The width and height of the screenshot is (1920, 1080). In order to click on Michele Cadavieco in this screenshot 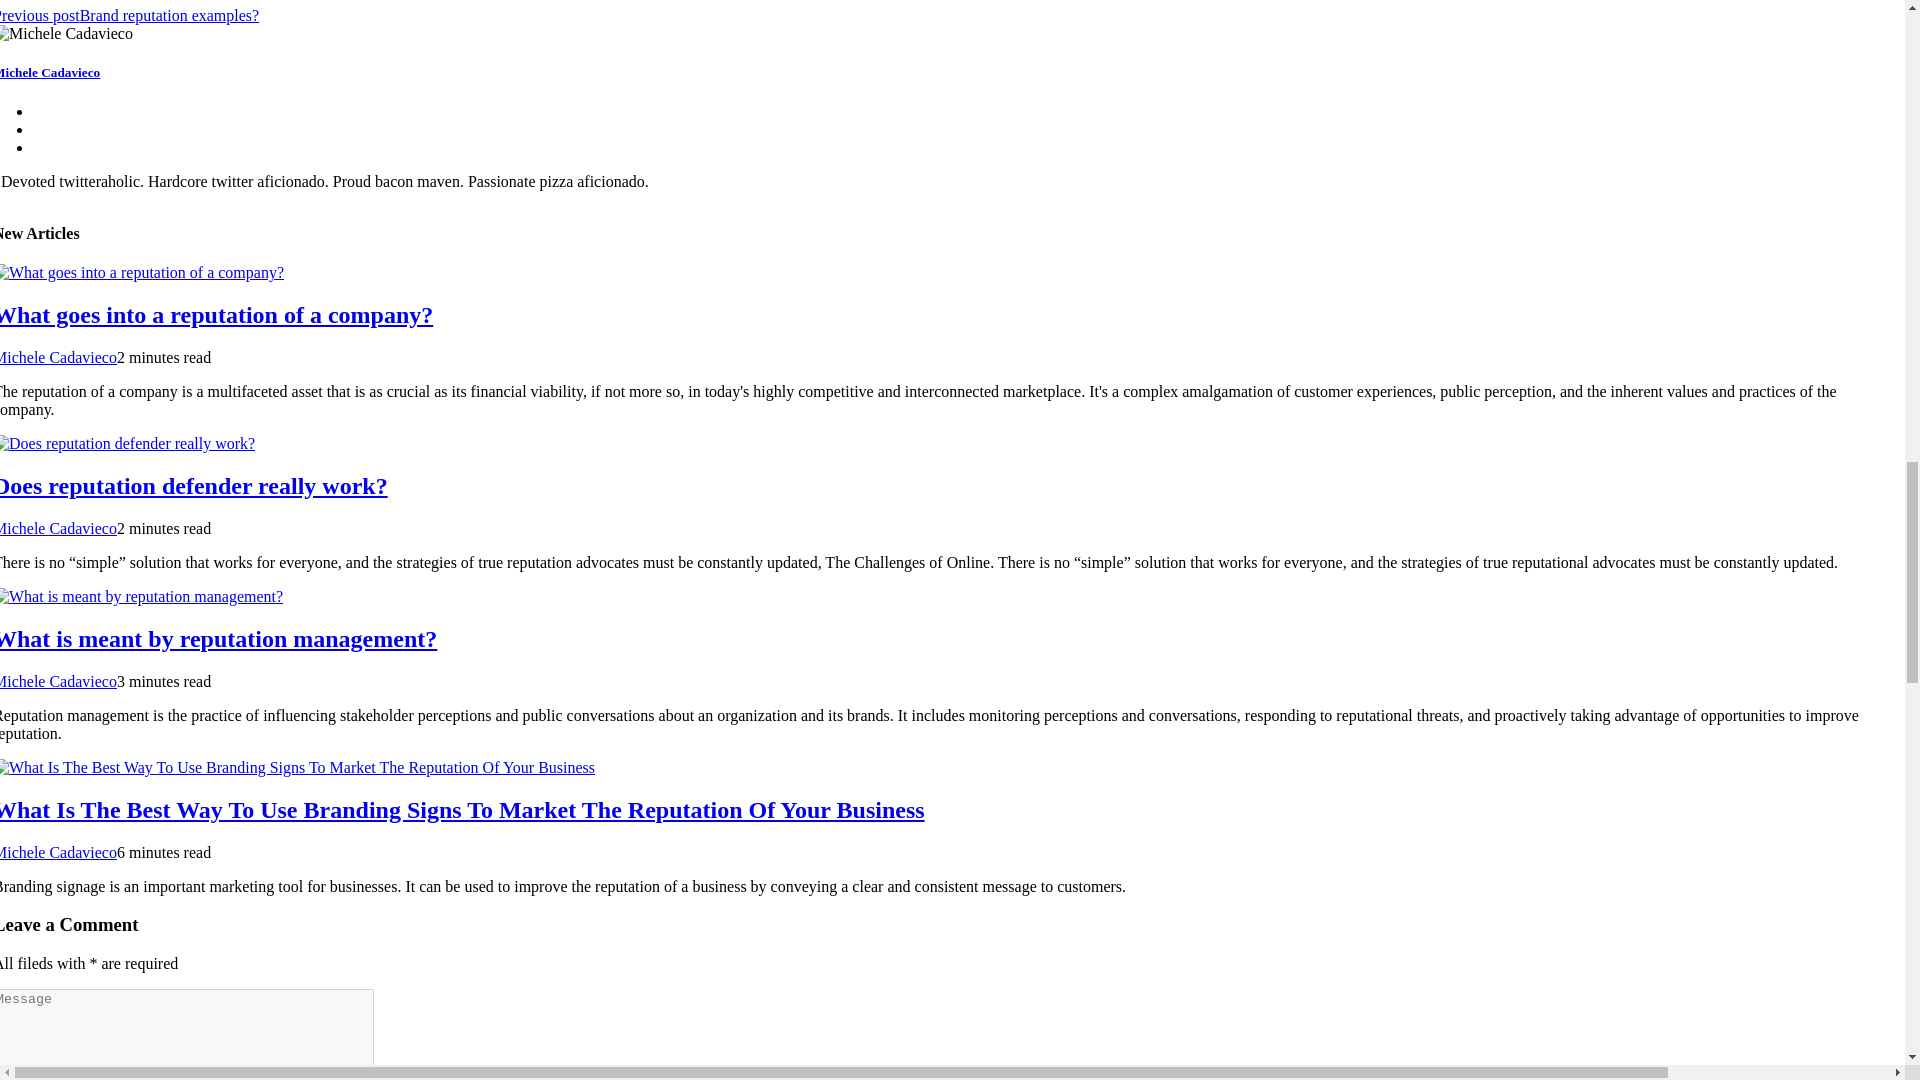, I will do `click(50, 72)`.